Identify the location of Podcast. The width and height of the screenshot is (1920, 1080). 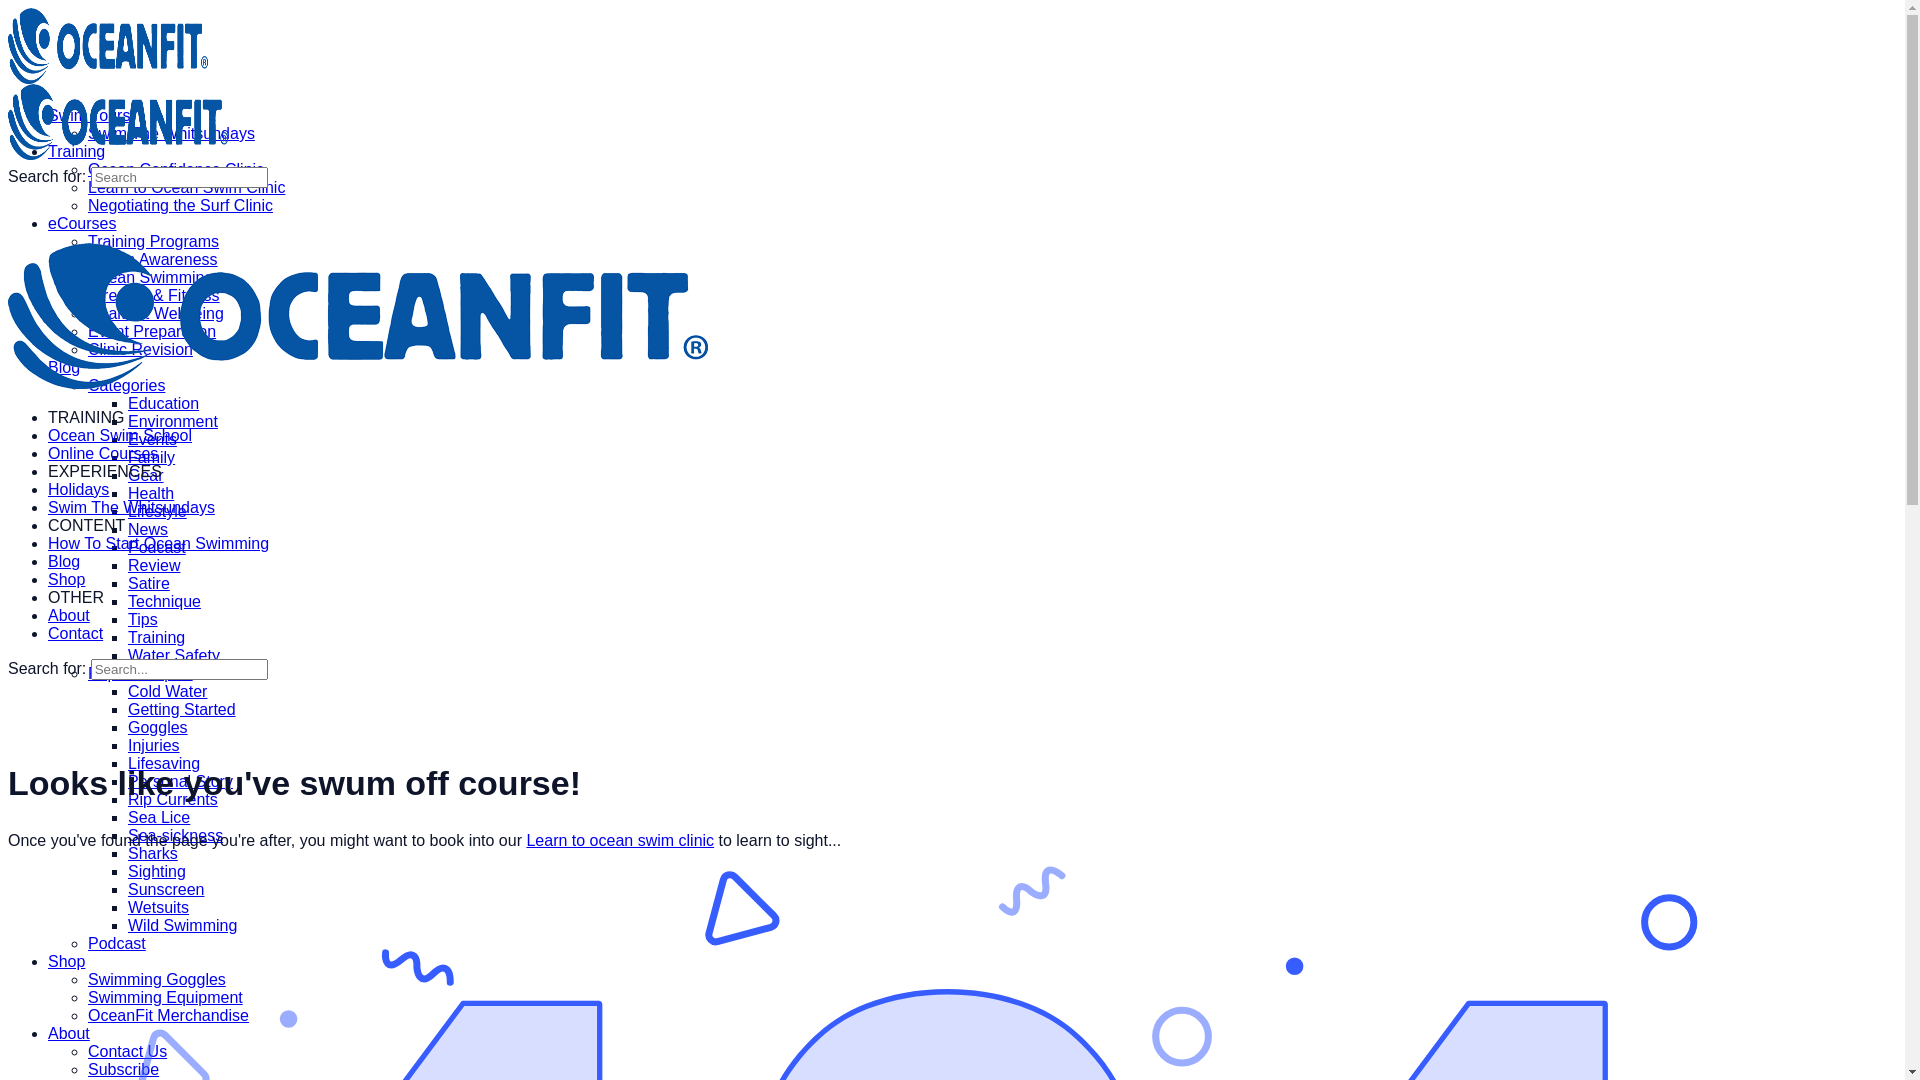
(157, 548).